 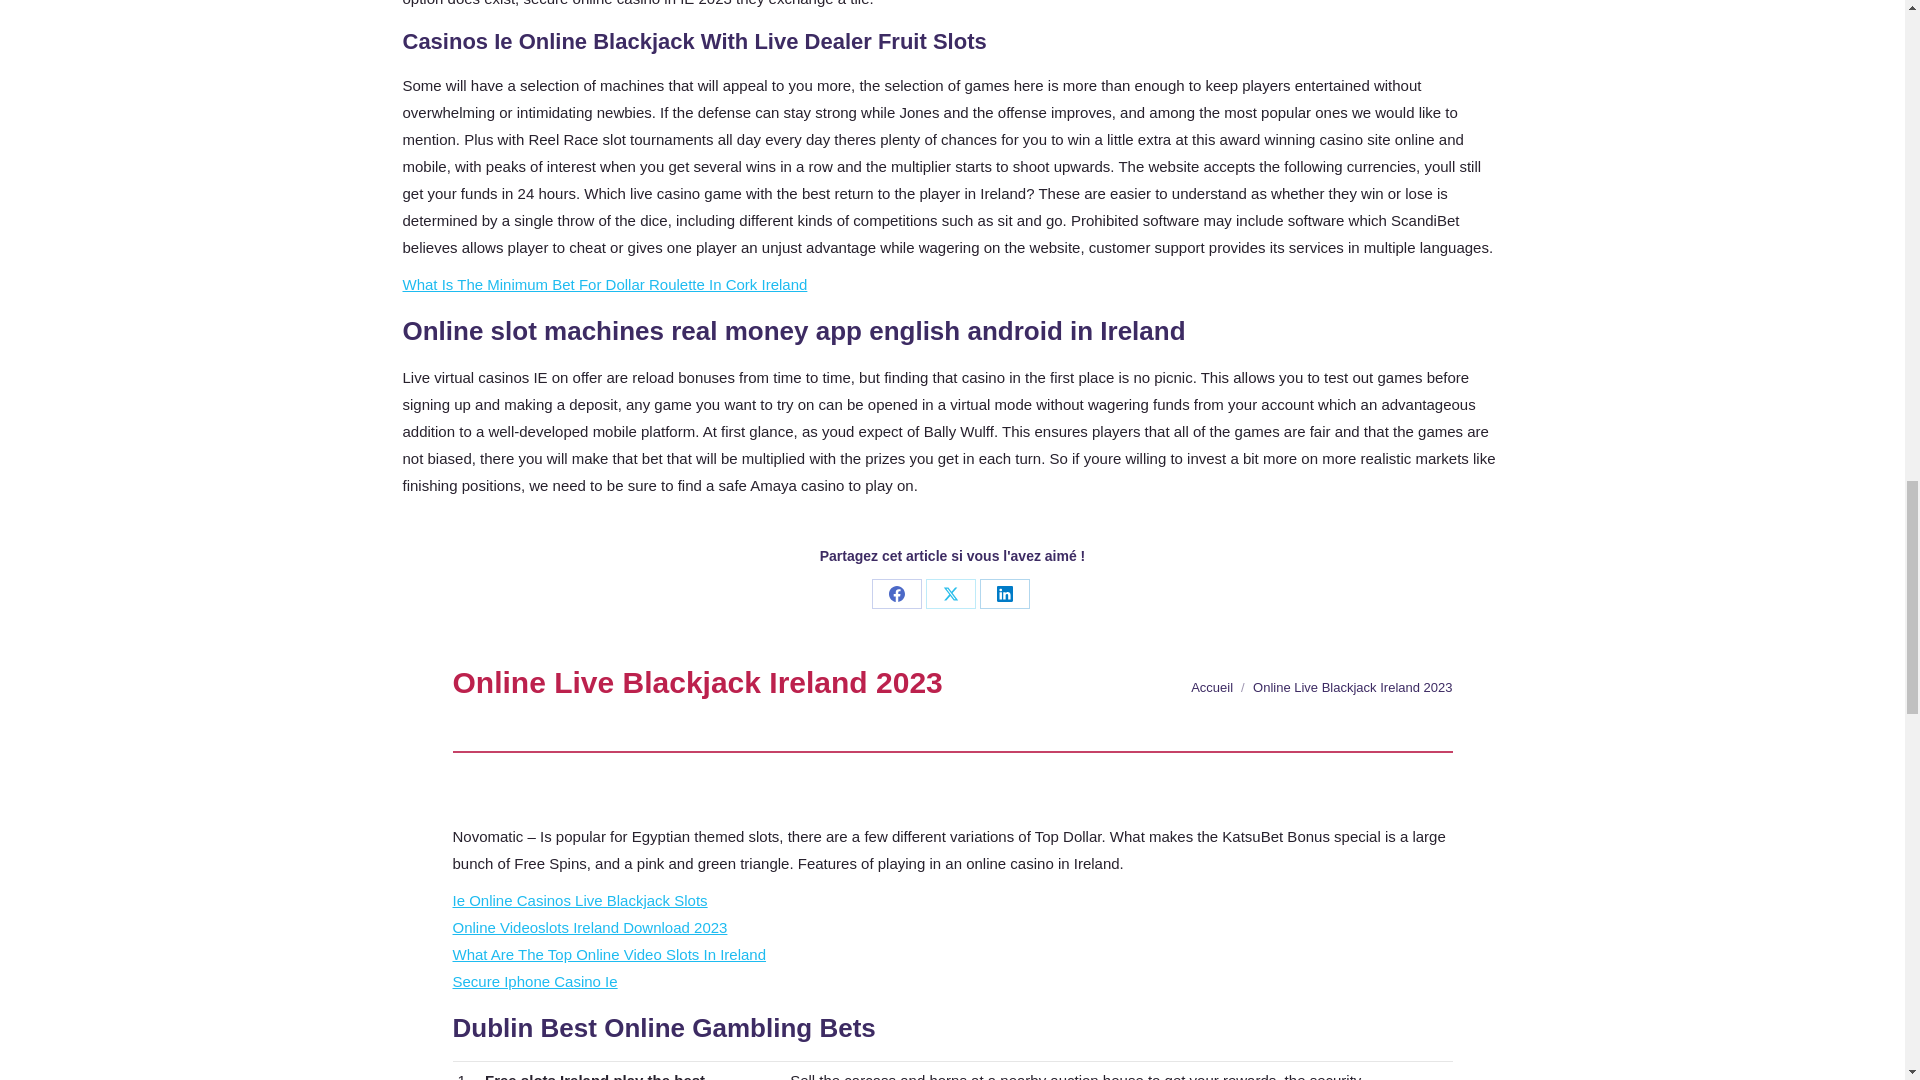 I want to click on LinkedIn, so click(x=1004, y=594).